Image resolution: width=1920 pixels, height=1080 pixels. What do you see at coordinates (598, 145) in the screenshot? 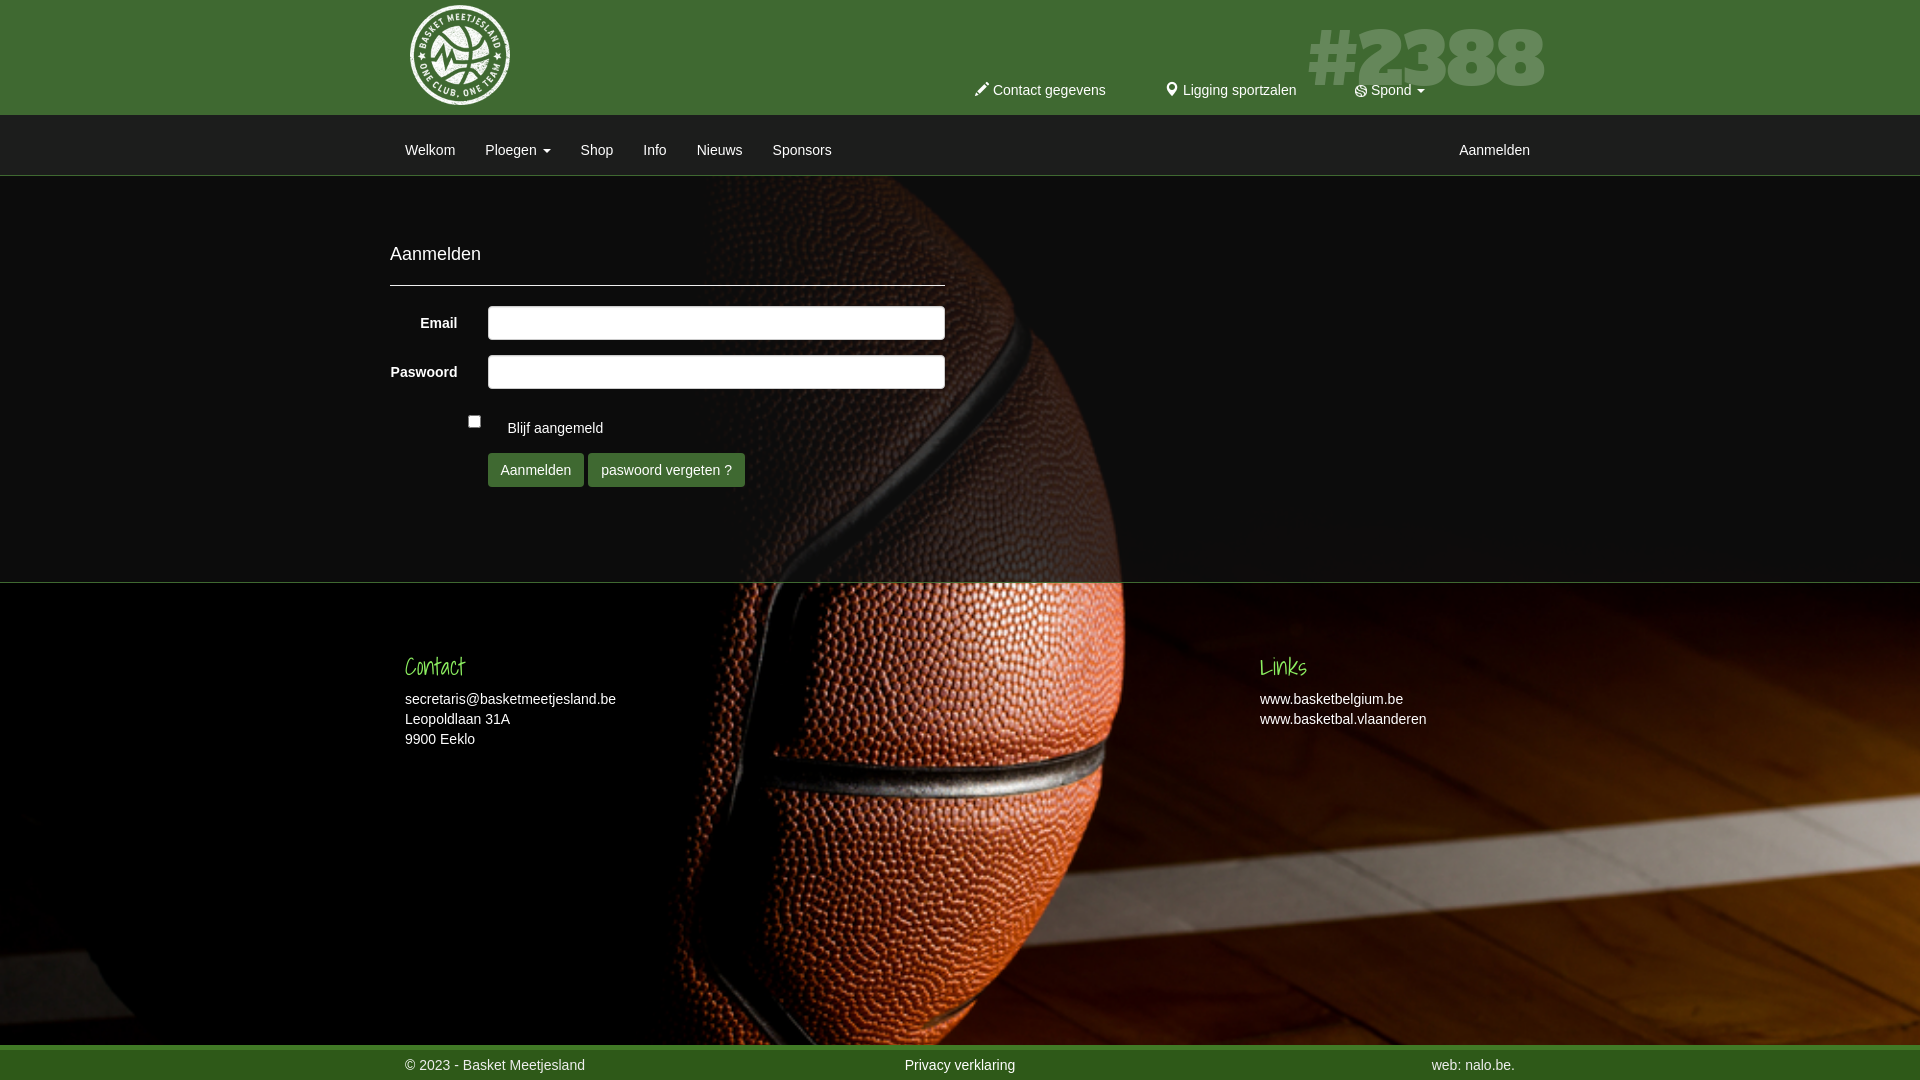
I see `Shop` at bounding box center [598, 145].